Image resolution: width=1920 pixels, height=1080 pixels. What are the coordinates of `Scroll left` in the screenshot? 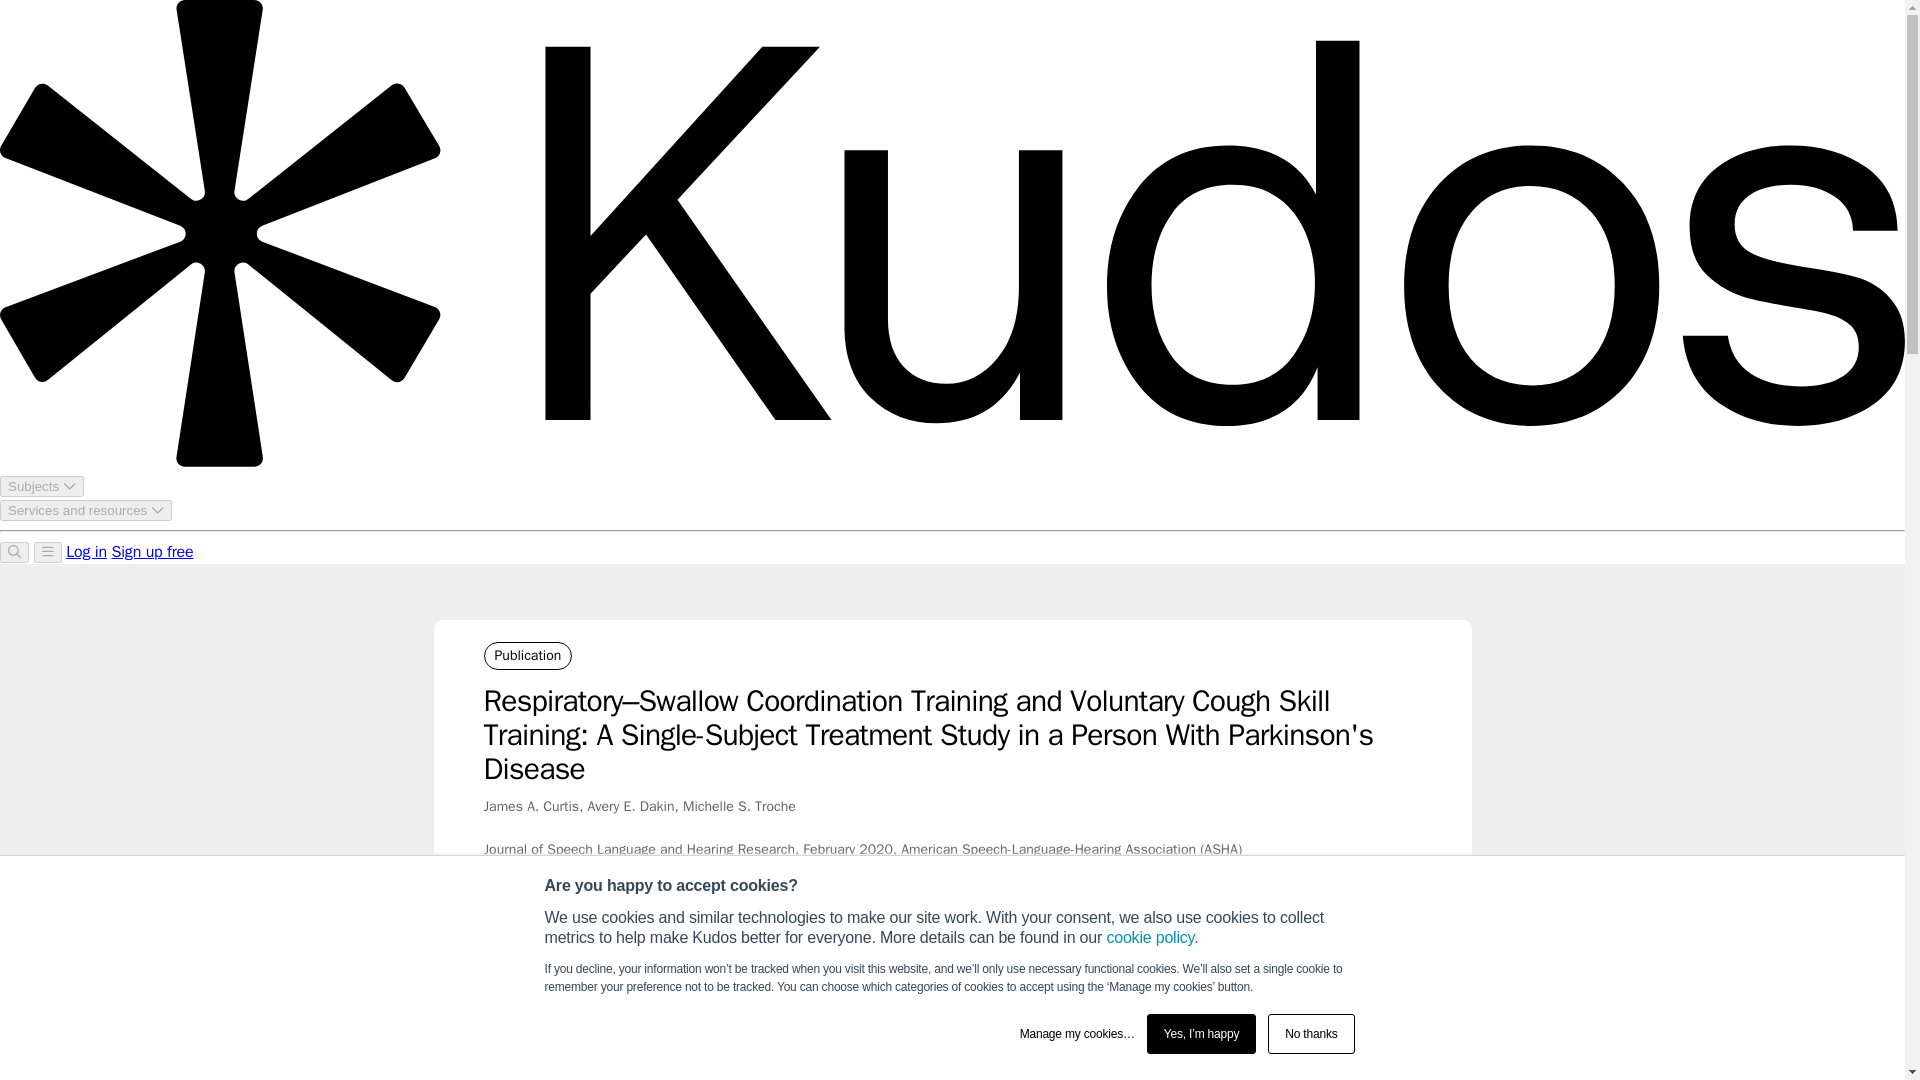 It's located at (496, 980).